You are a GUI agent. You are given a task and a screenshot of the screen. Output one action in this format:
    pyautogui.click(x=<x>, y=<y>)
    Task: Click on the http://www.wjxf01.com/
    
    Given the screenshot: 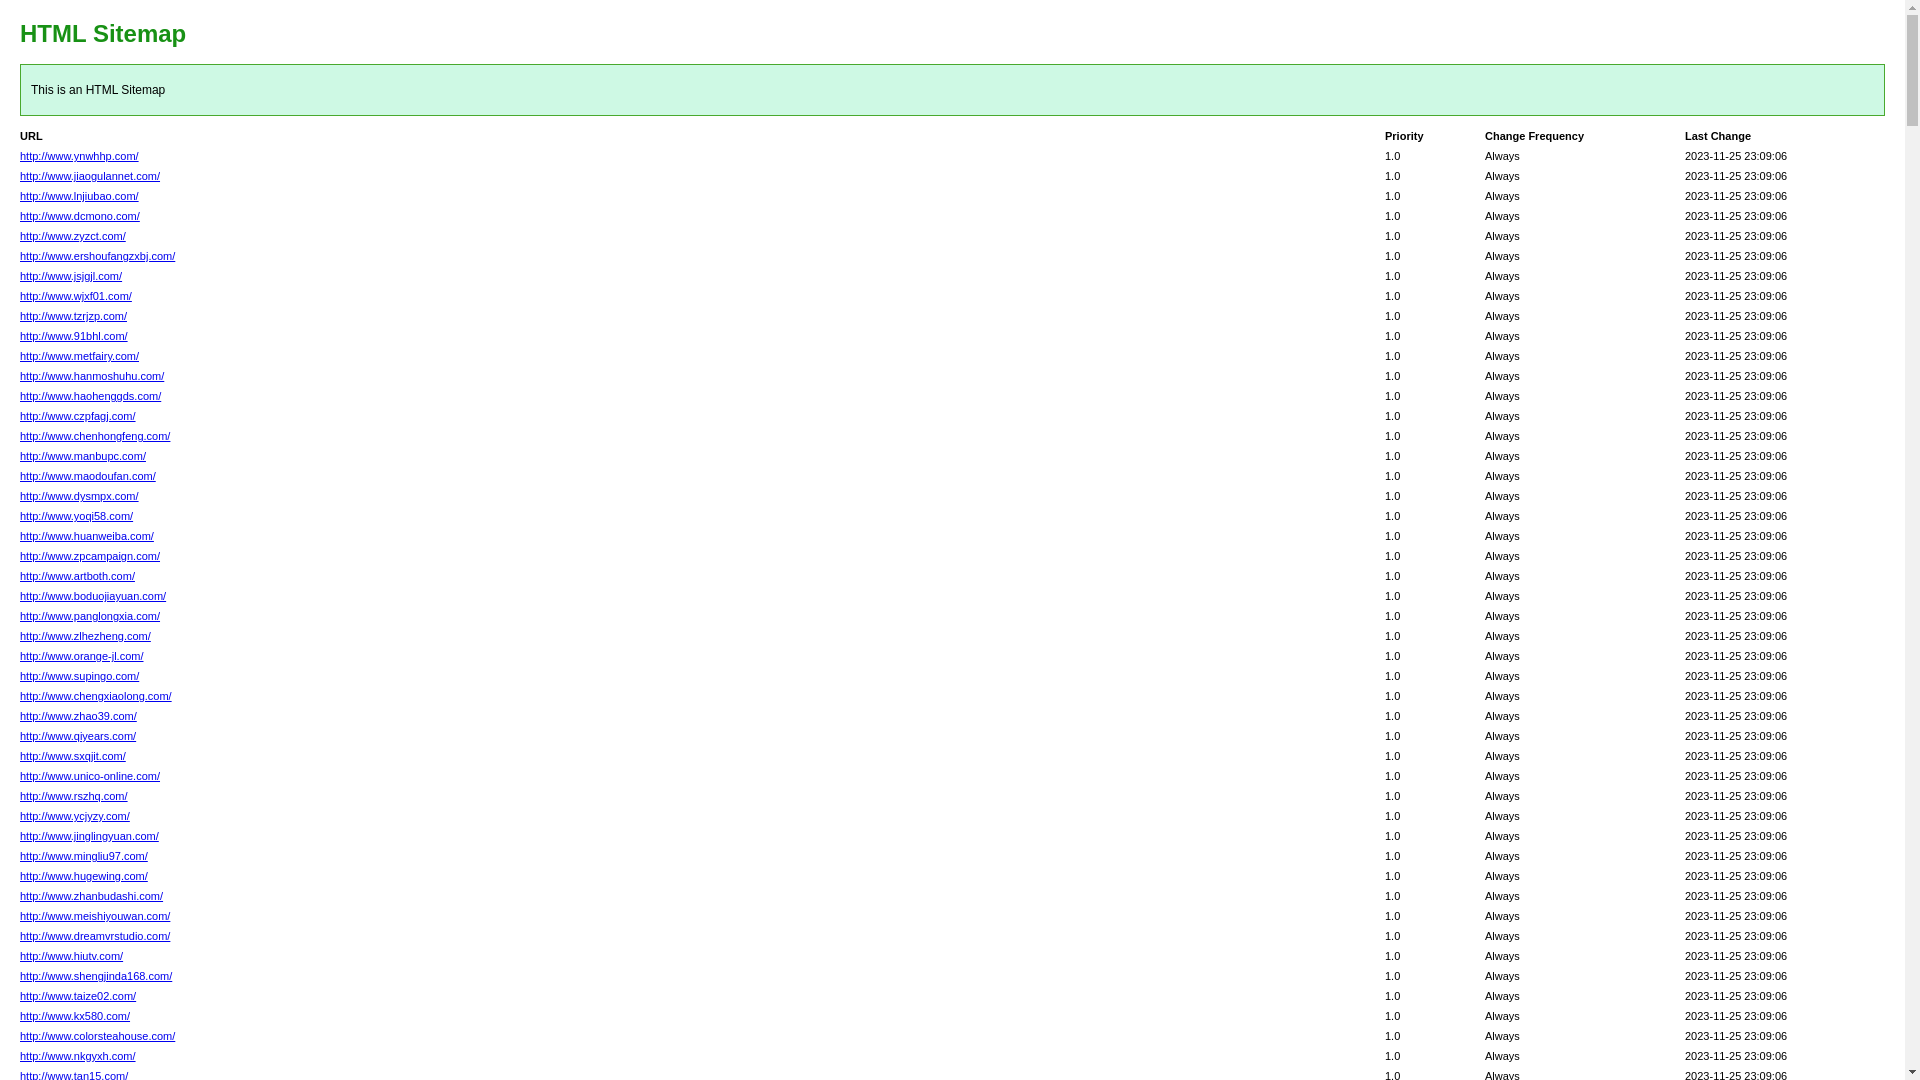 What is the action you would take?
    pyautogui.click(x=76, y=296)
    